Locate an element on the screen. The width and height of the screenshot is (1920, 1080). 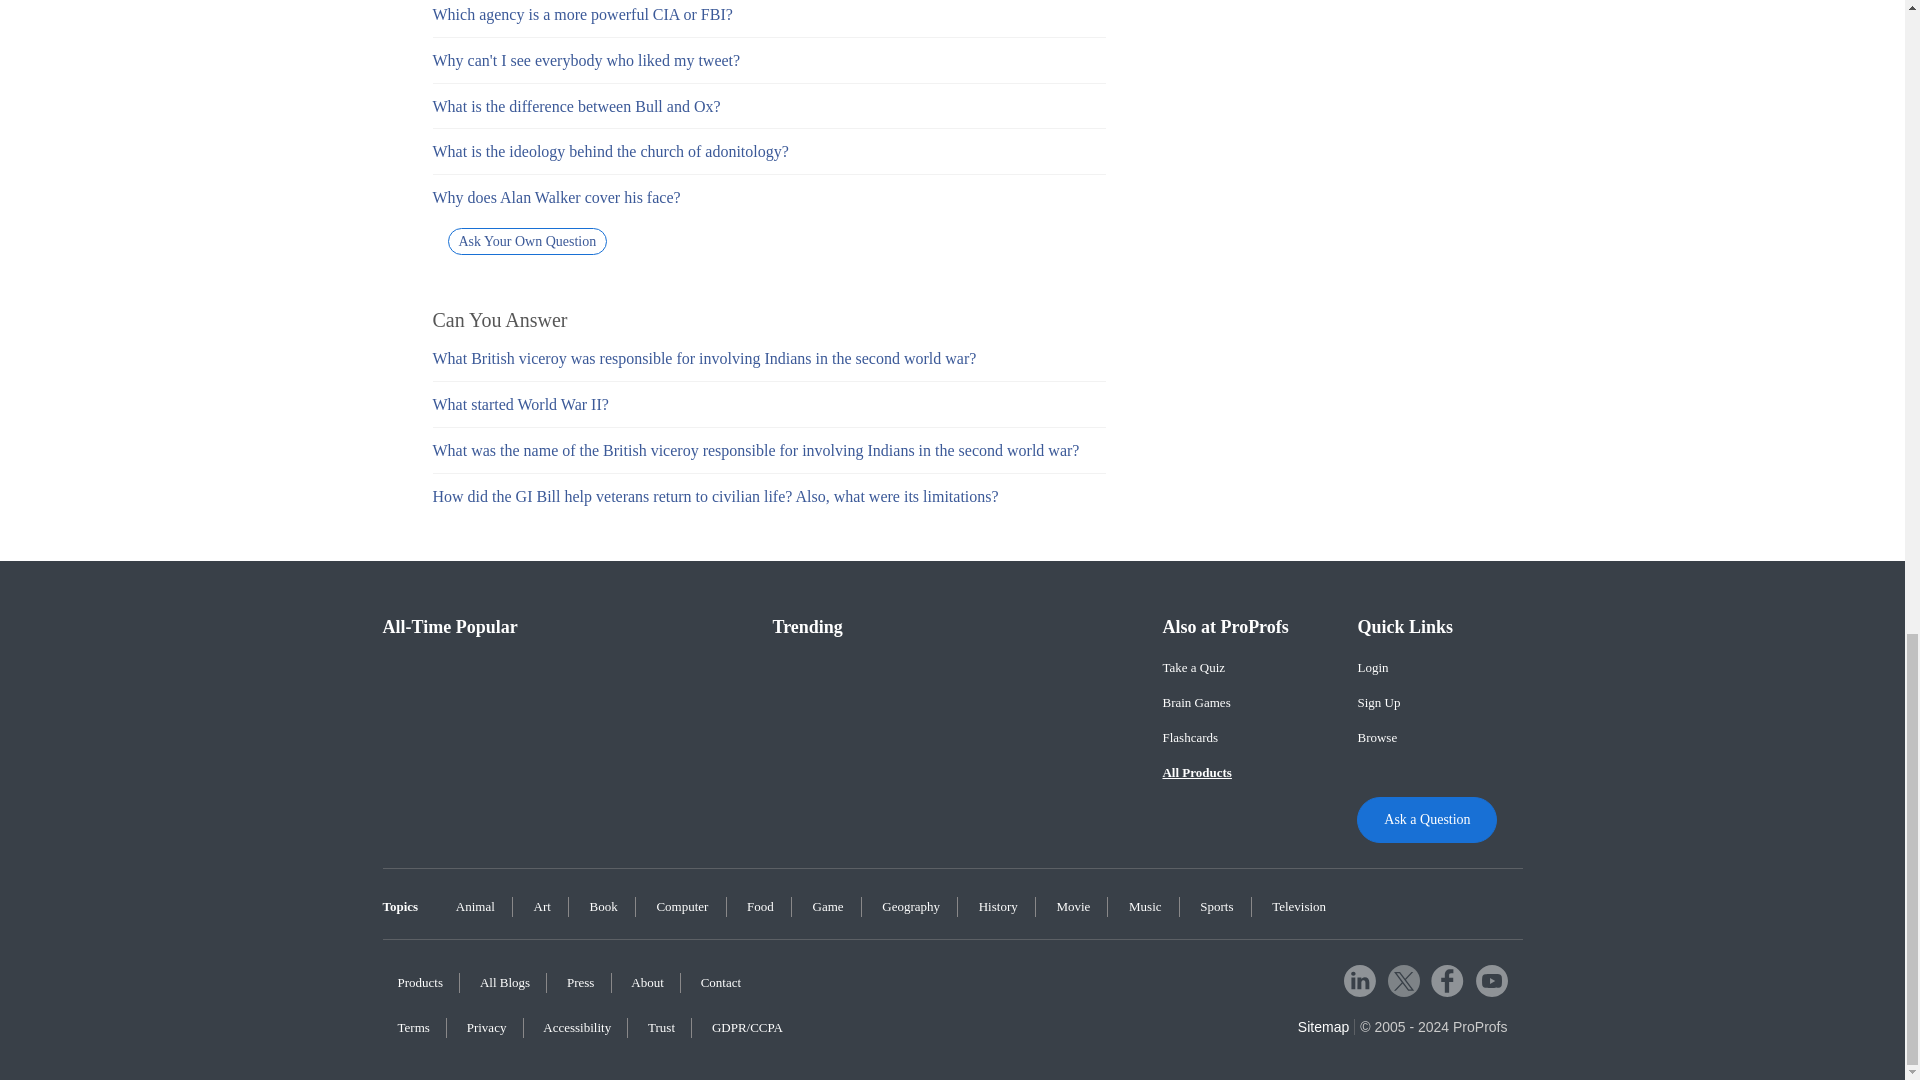
Follow us on linkedIn is located at coordinates (1360, 980).